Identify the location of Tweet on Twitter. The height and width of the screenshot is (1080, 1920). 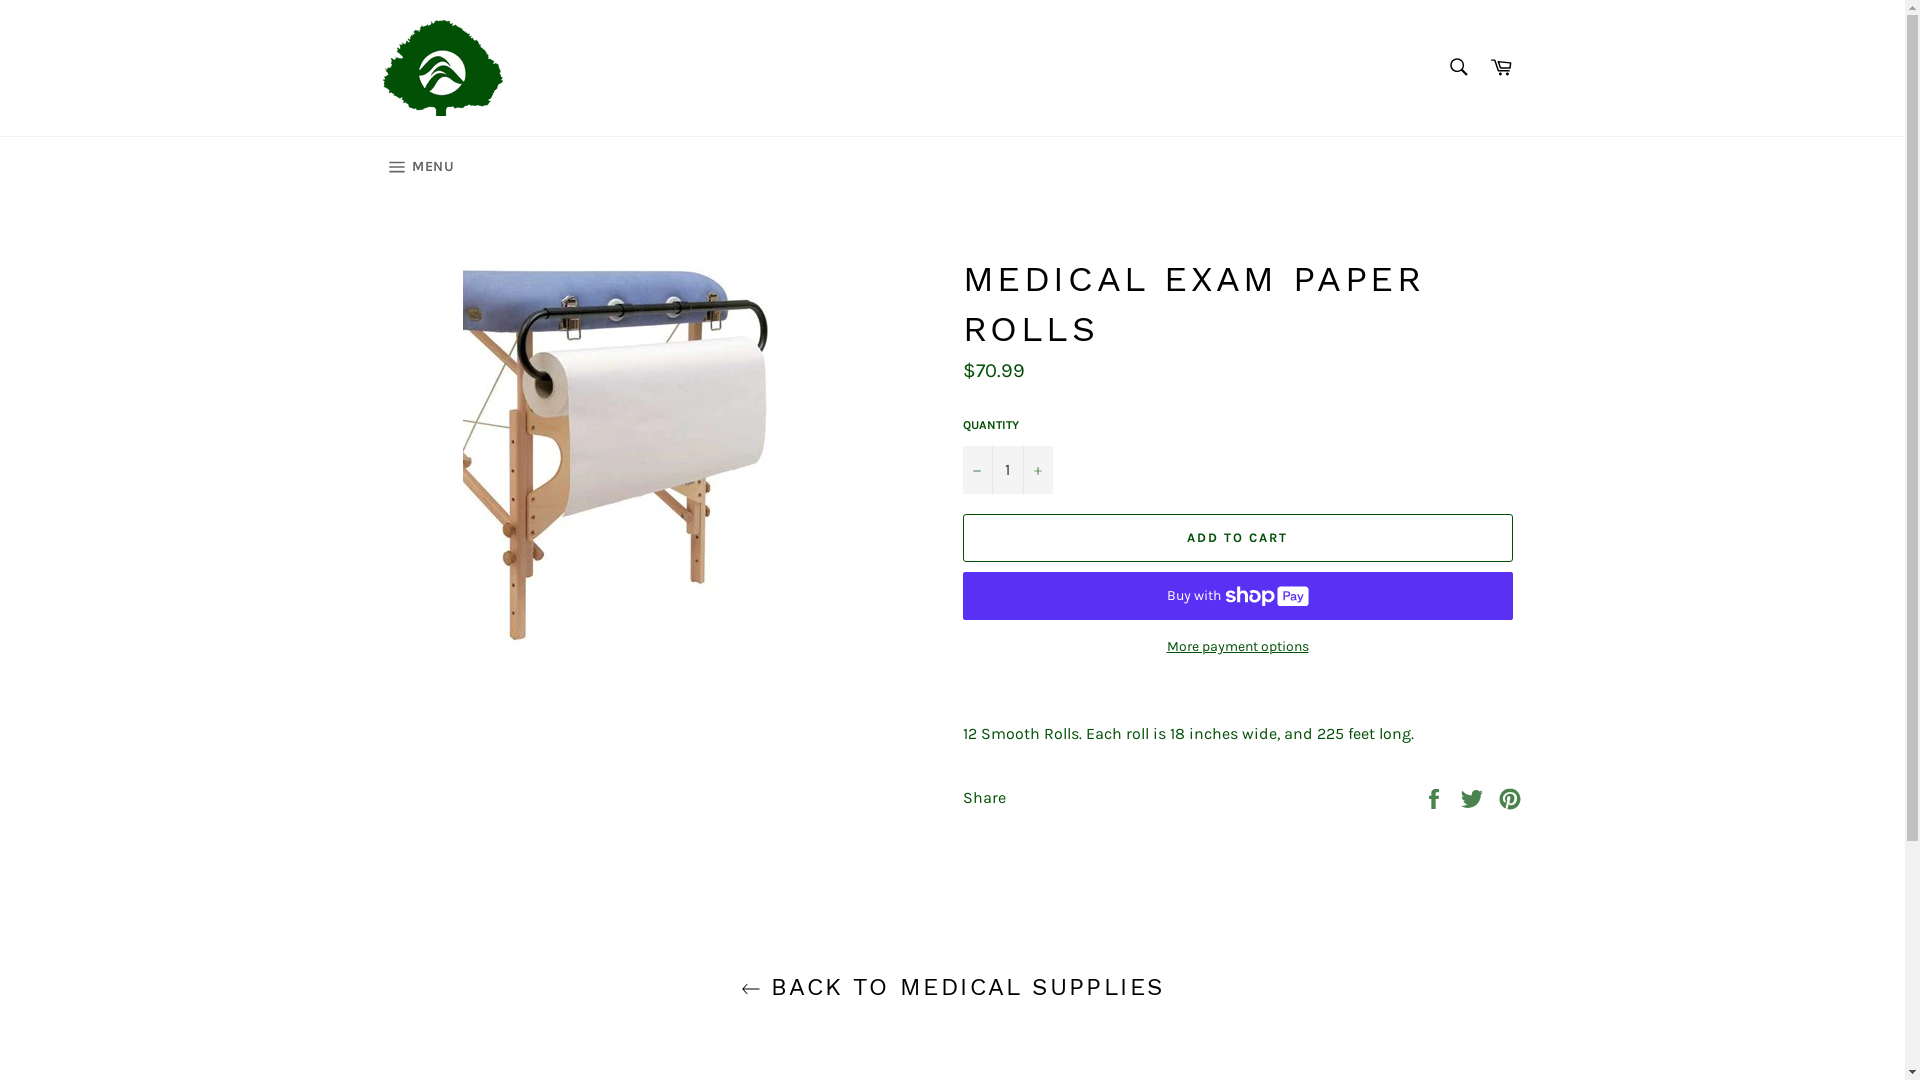
(1474, 796).